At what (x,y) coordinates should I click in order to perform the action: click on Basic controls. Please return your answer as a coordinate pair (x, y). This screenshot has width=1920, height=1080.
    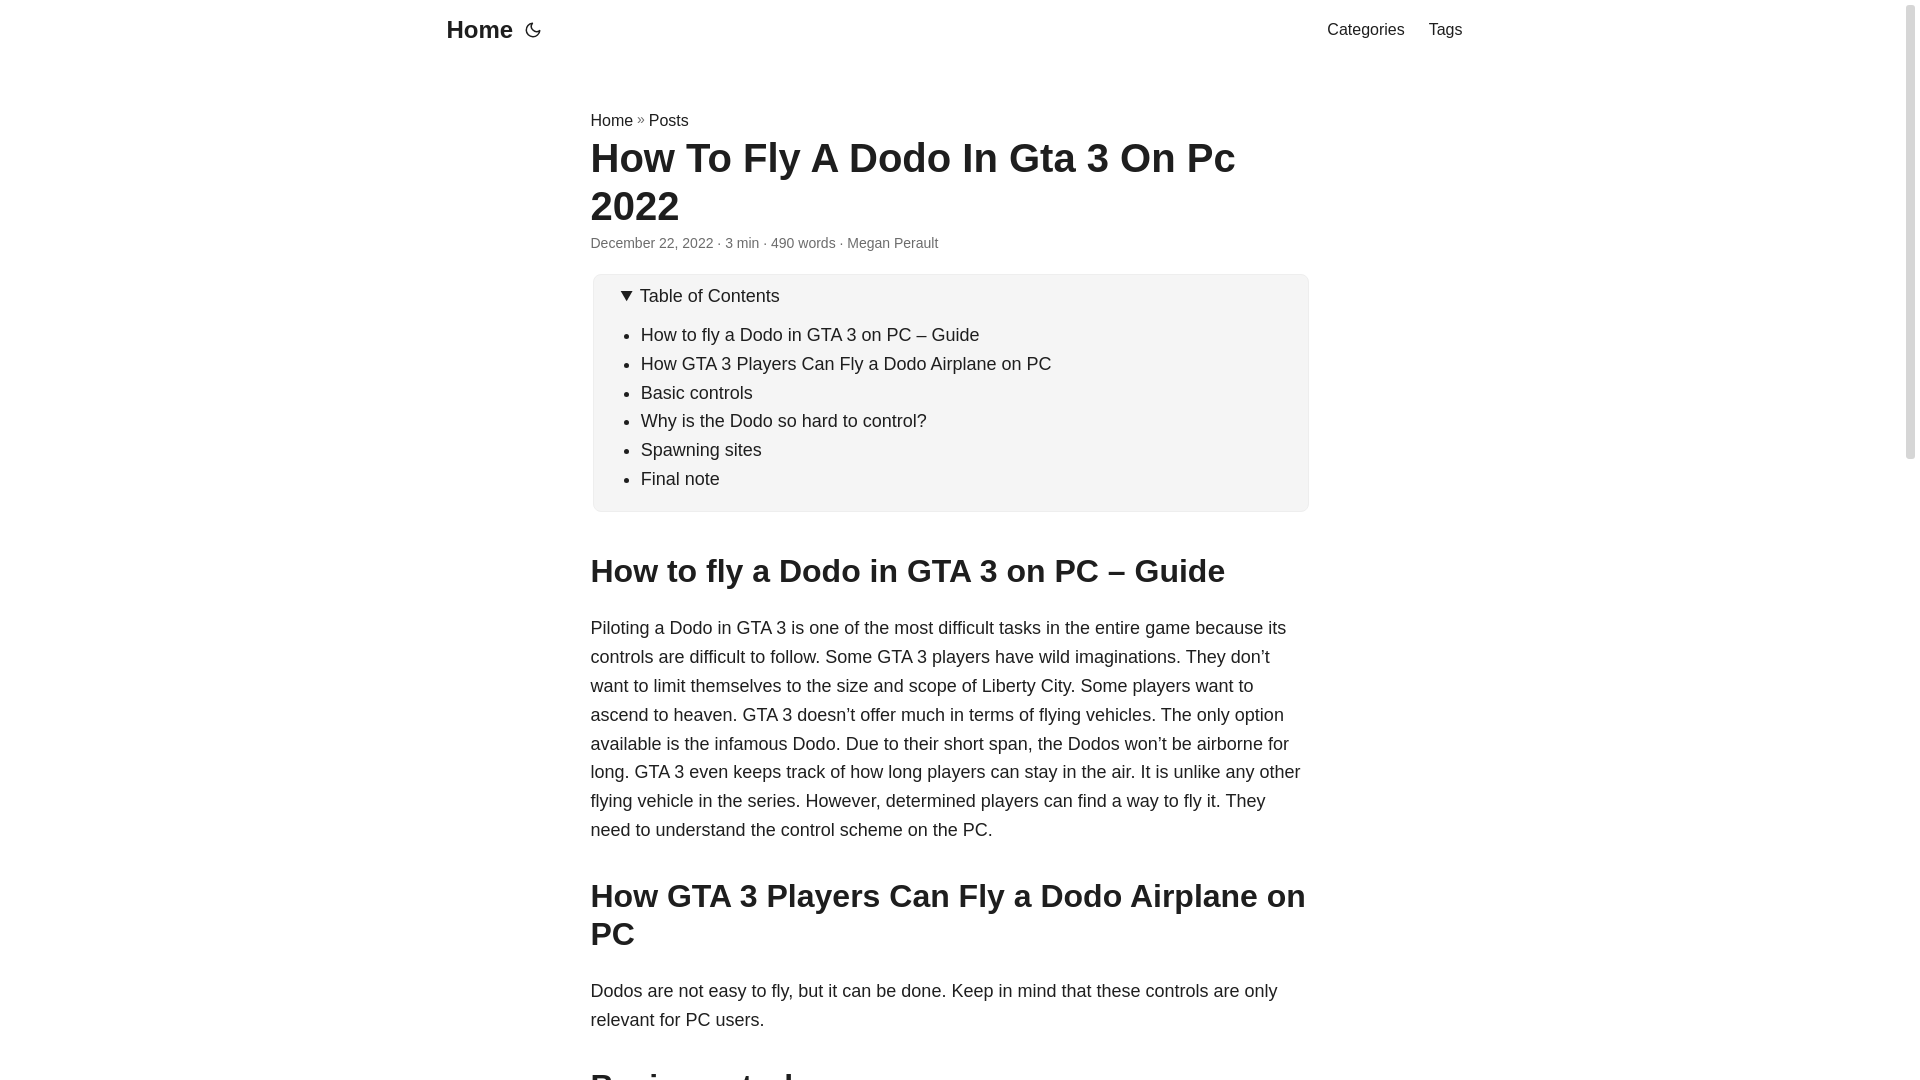
    Looking at the image, I should click on (696, 392).